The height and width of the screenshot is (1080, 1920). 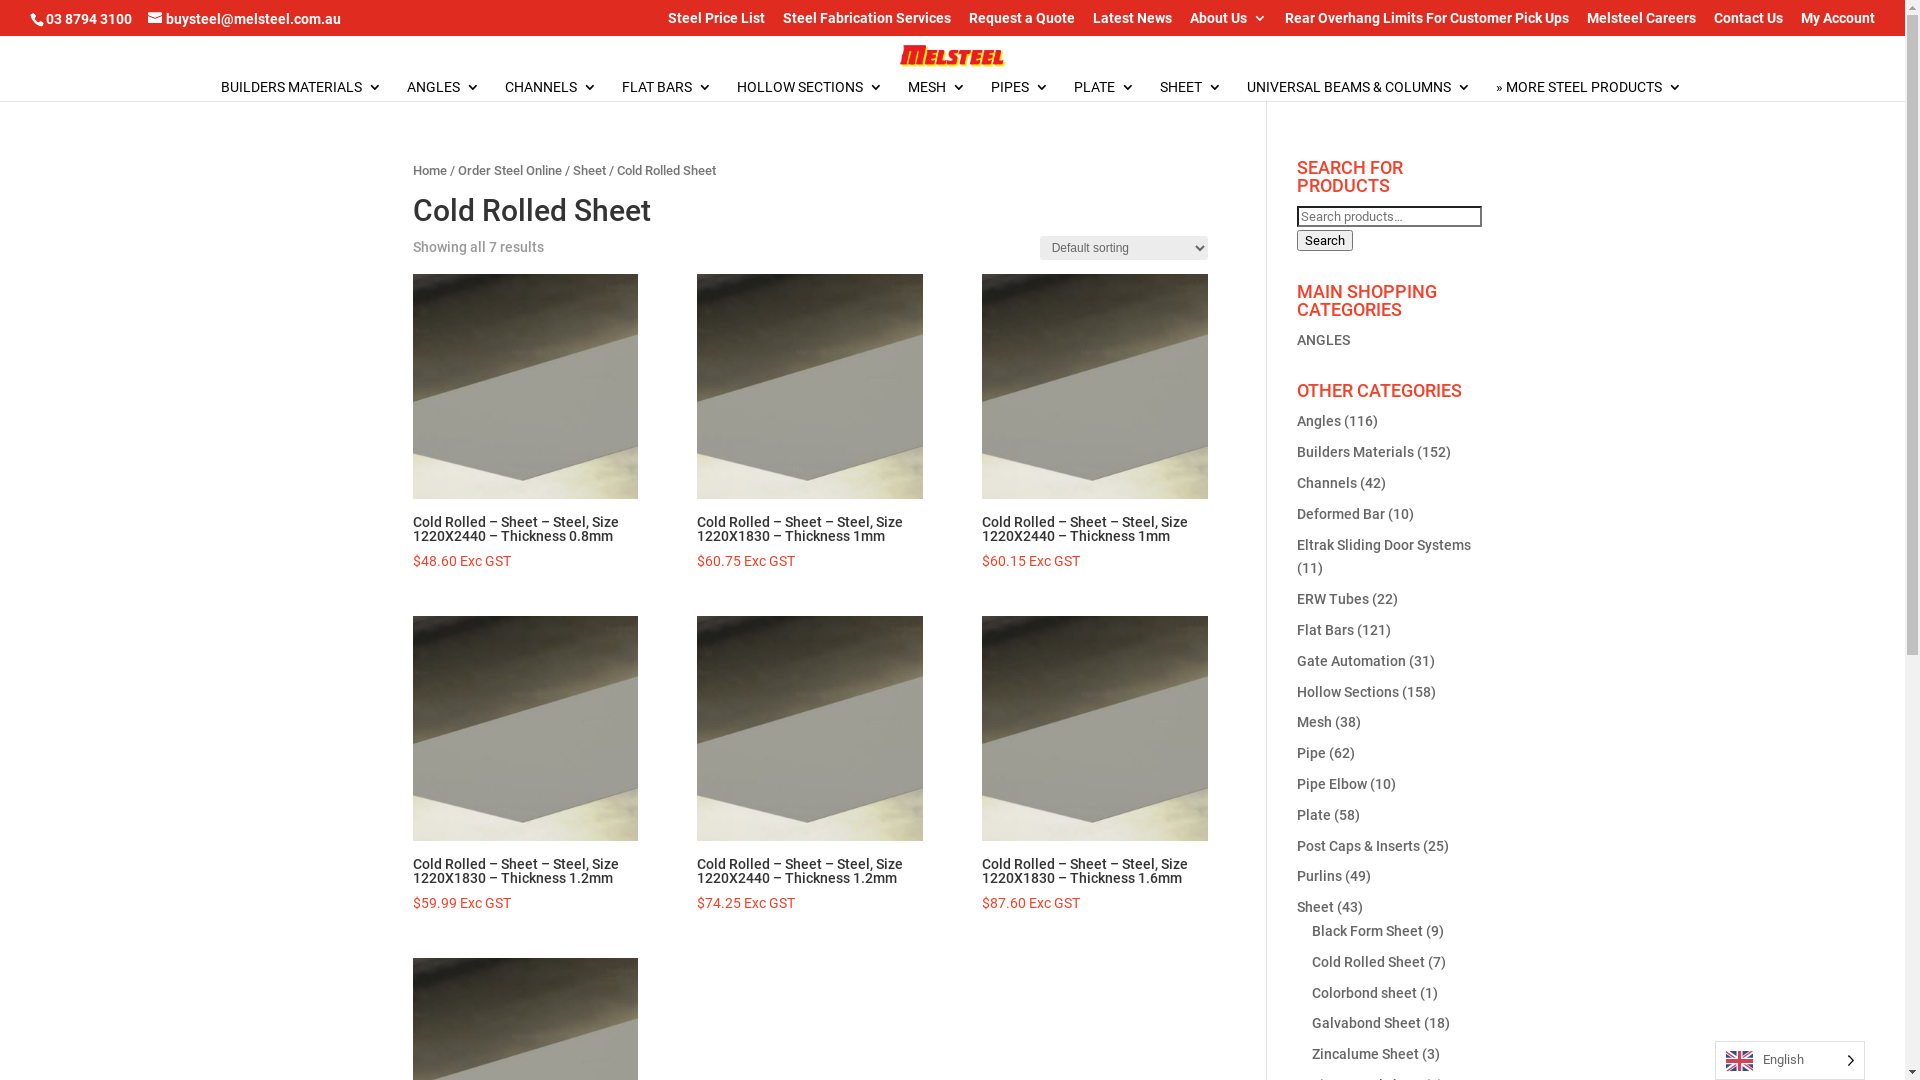 What do you see at coordinates (937, 90) in the screenshot?
I see `MESH` at bounding box center [937, 90].